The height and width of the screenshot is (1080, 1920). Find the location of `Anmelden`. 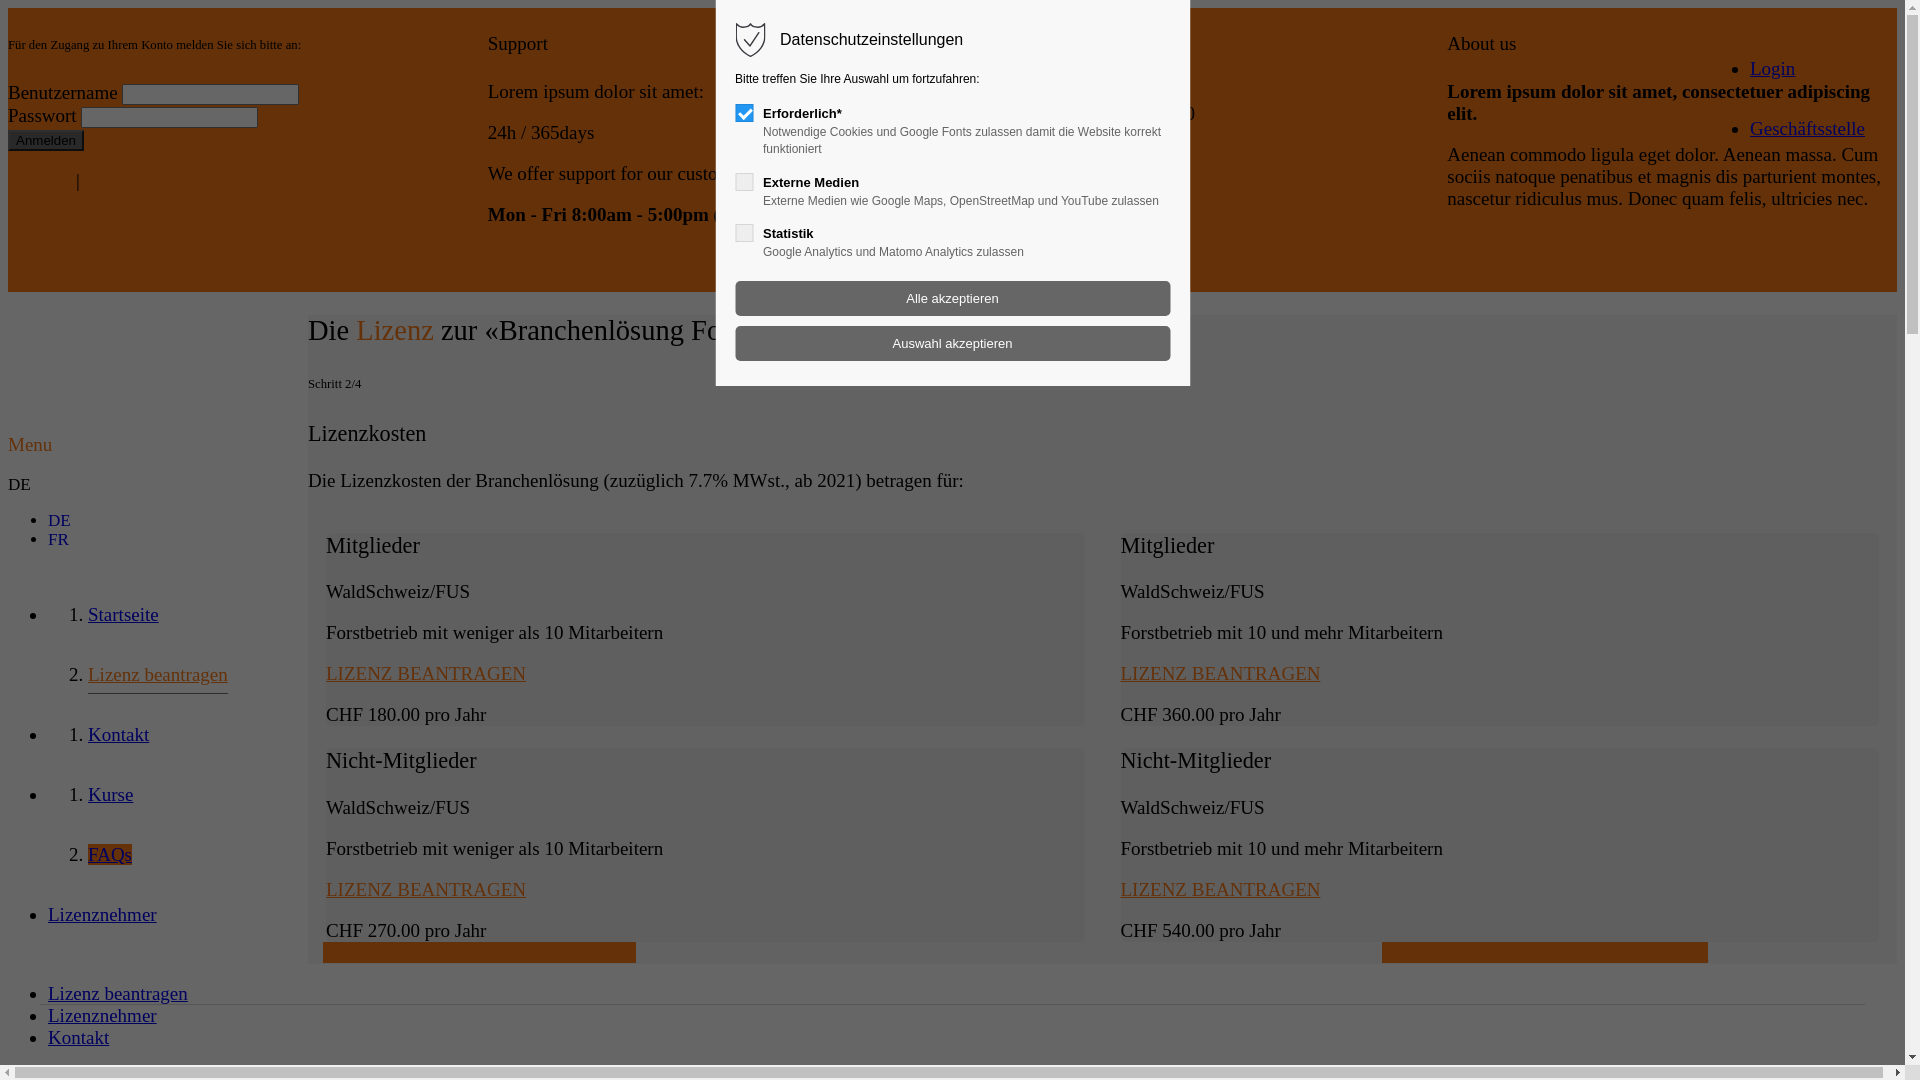

Anmelden is located at coordinates (46, 140).